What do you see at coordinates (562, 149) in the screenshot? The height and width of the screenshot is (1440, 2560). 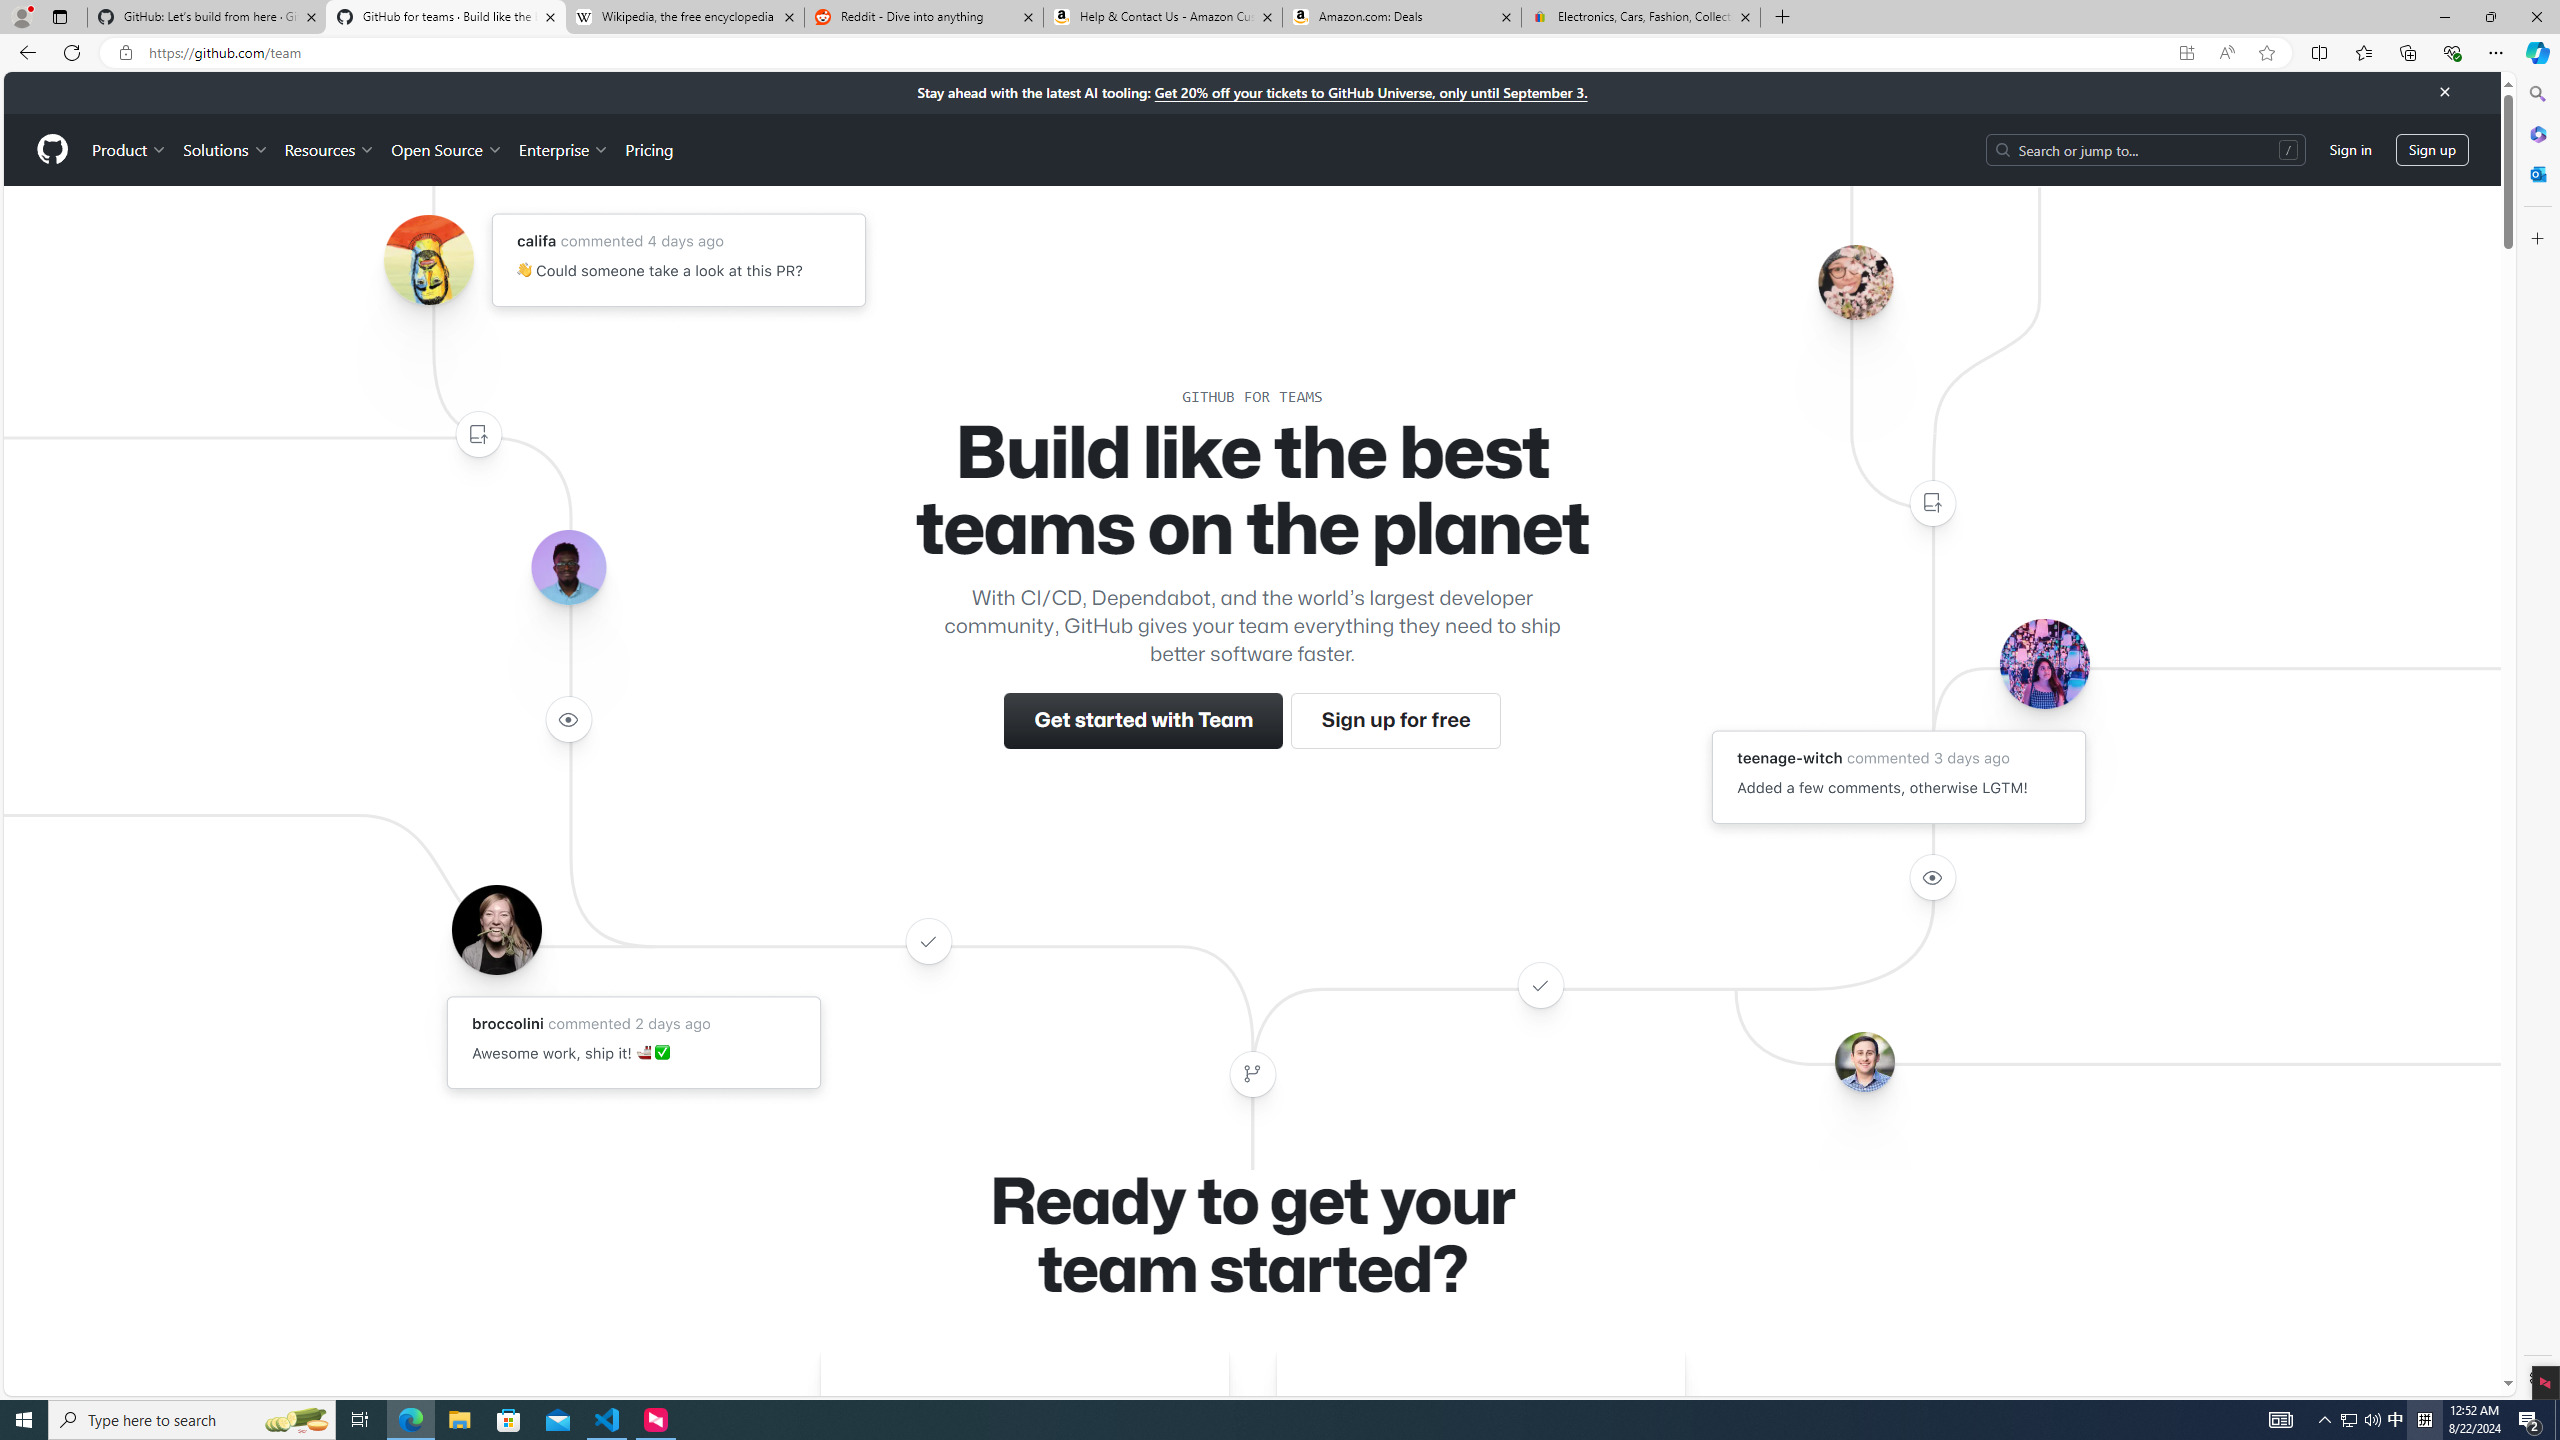 I see `Enterprise` at bounding box center [562, 149].